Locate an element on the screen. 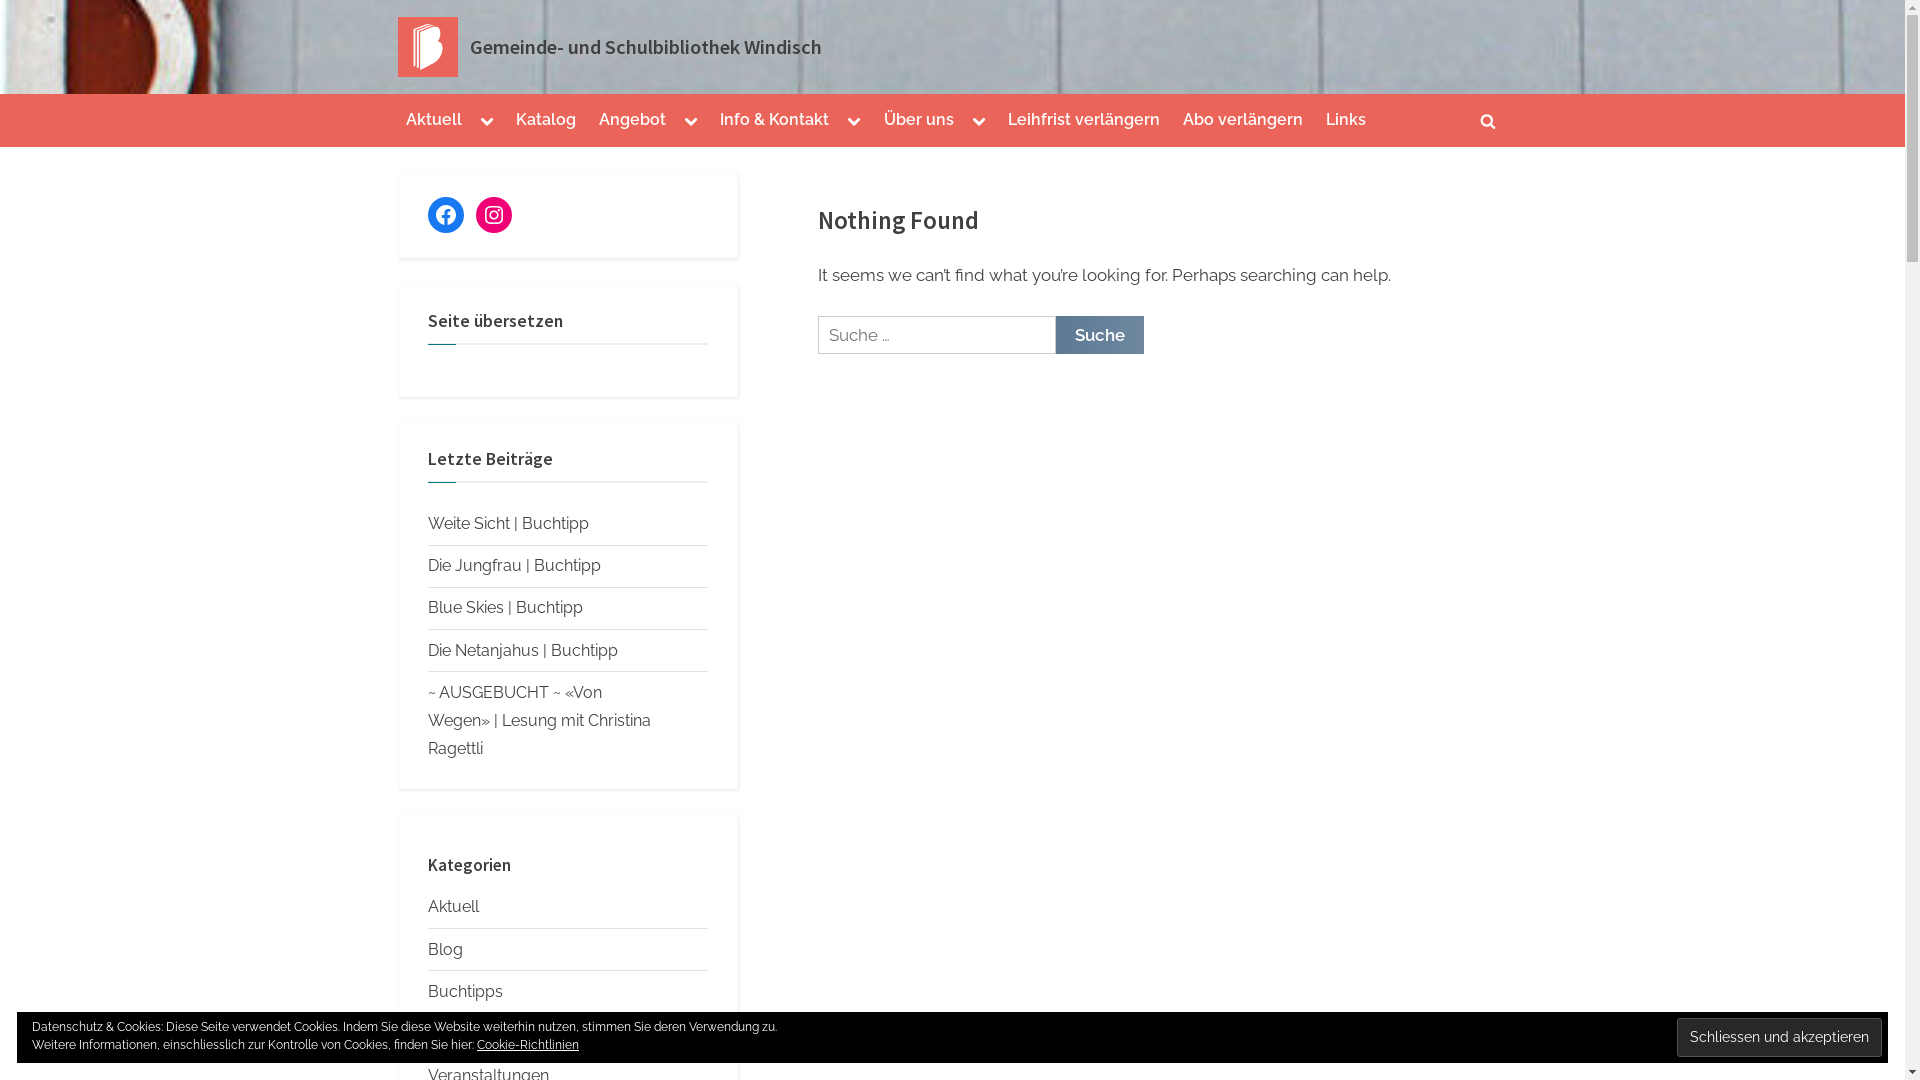 Image resolution: width=1920 pixels, height=1080 pixels. Toggle sub-menu is located at coordinates (854, 121).